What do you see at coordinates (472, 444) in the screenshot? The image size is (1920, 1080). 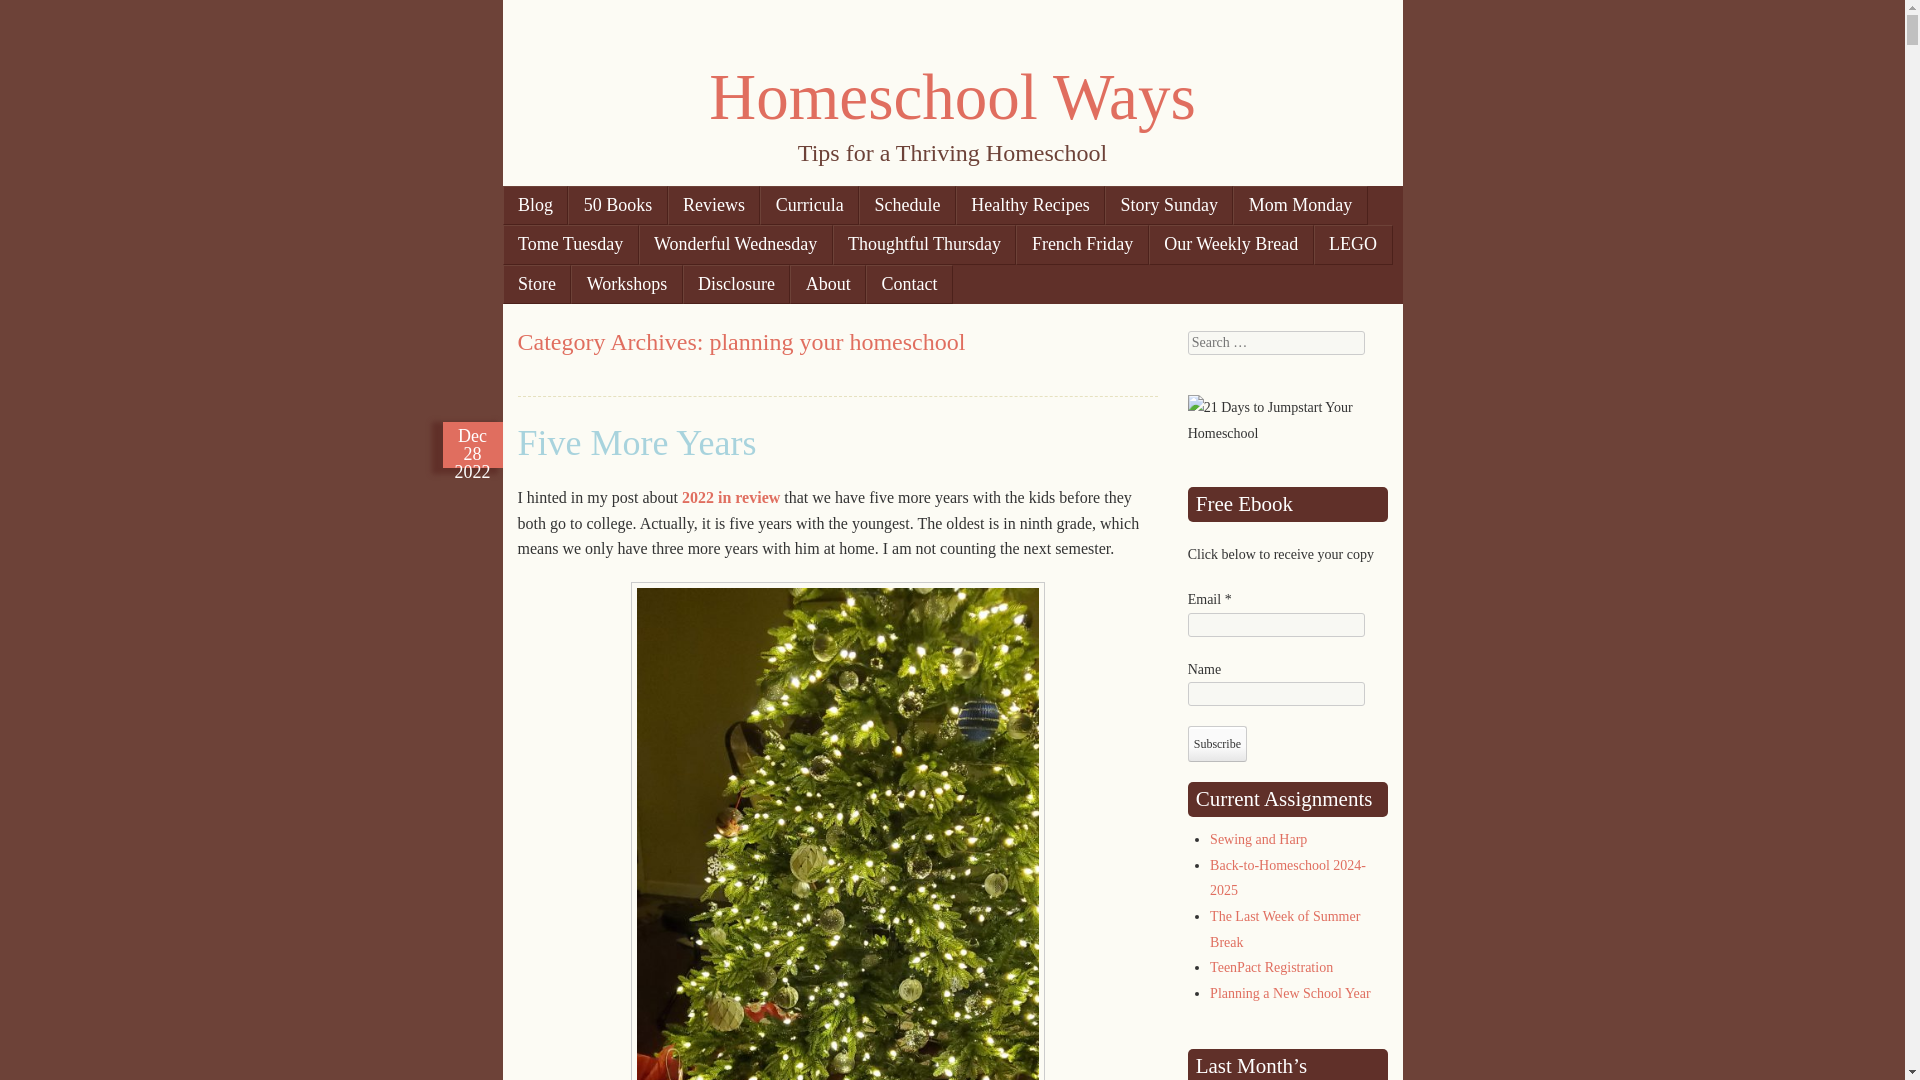 I see `Permanent Link to Five More Years` at bounding box center [472, 444].